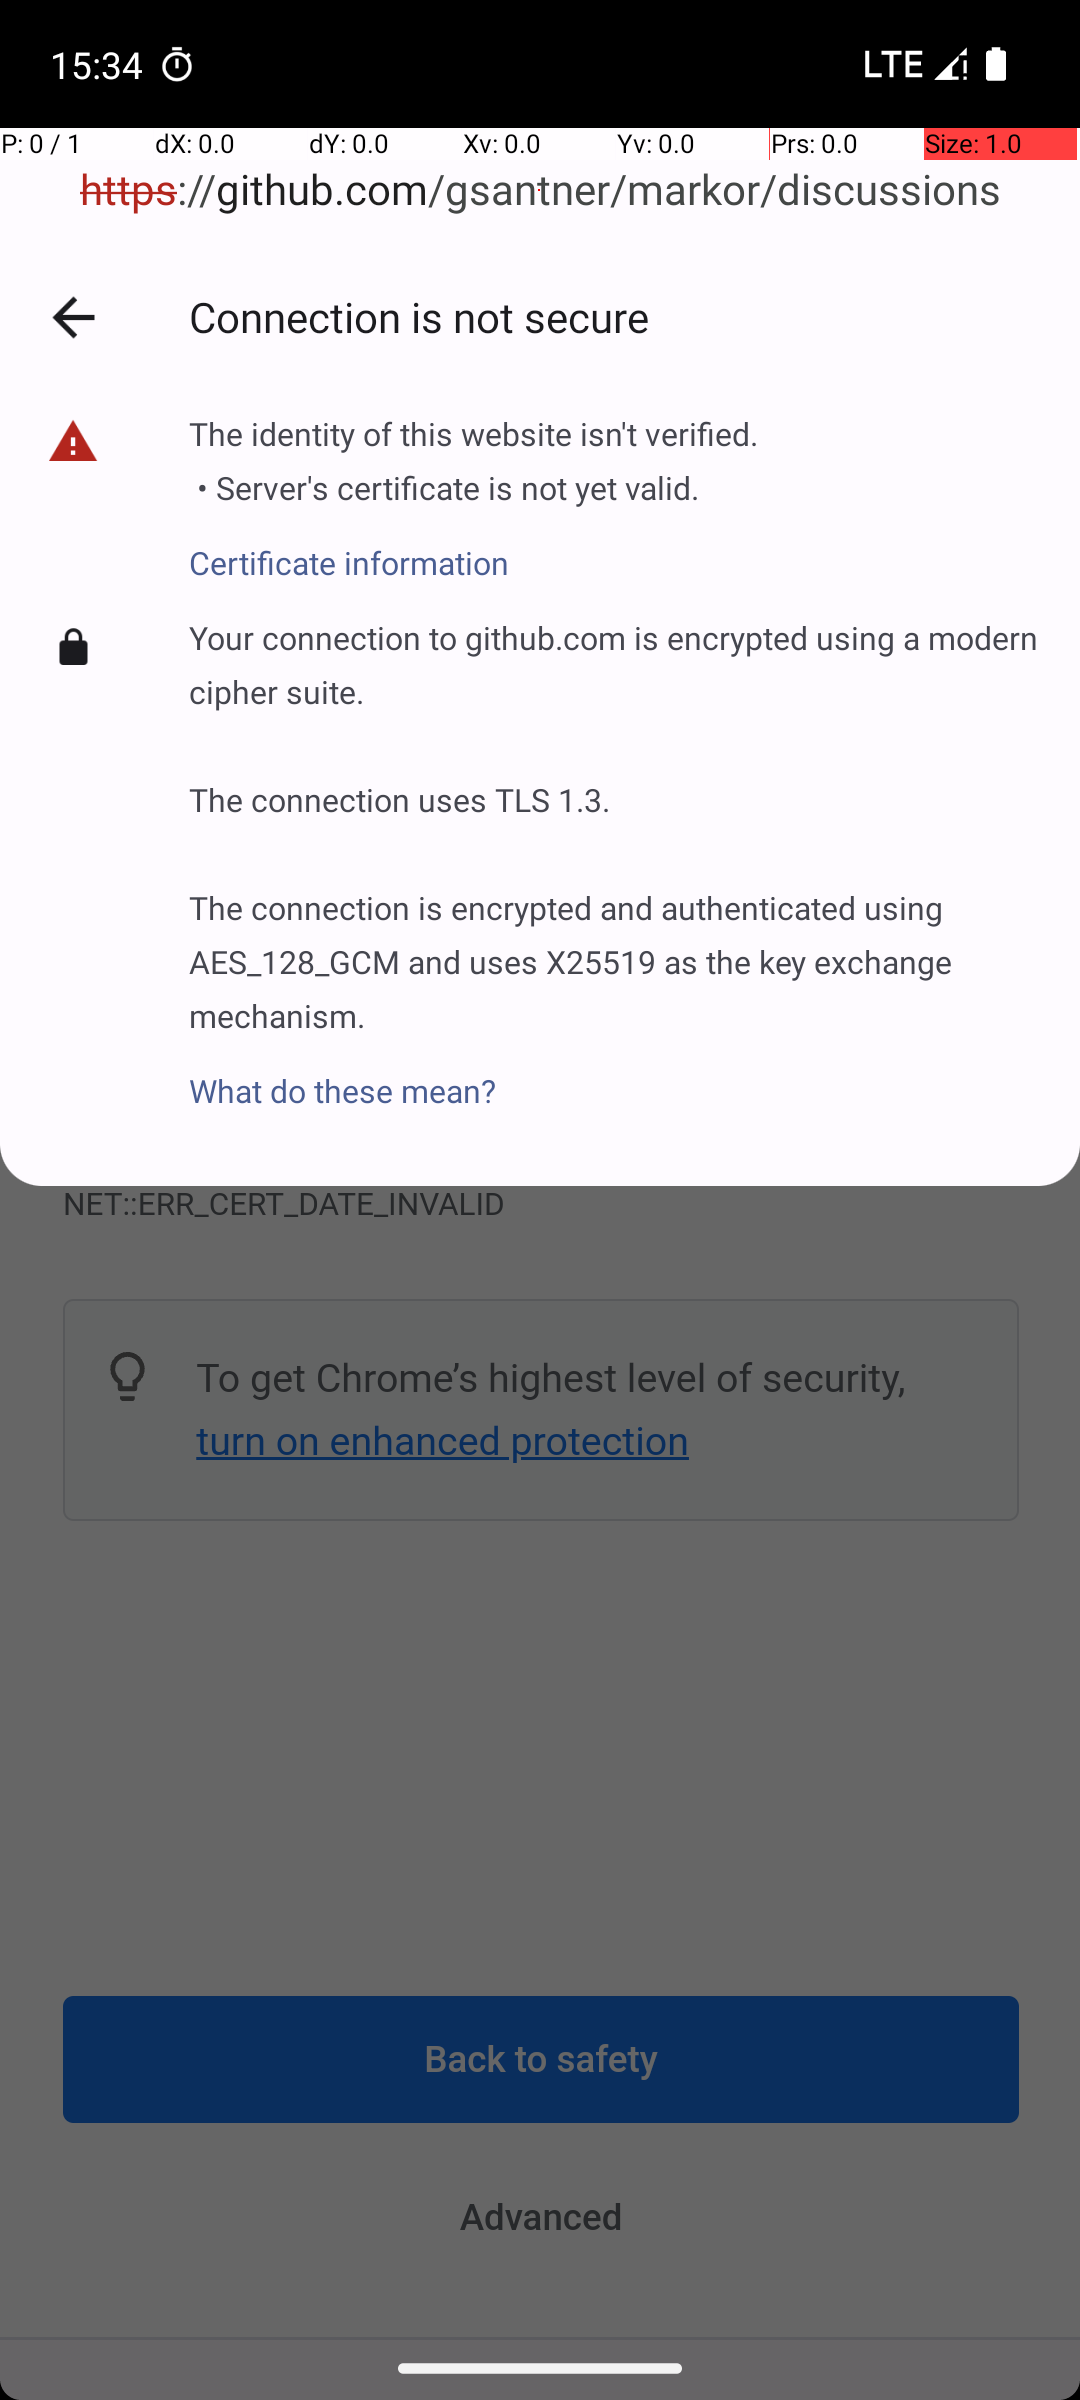  What do you see at coordinates (474, 546) in the screenshot?
I see `Certificate information` at bounding box center [474, 546].